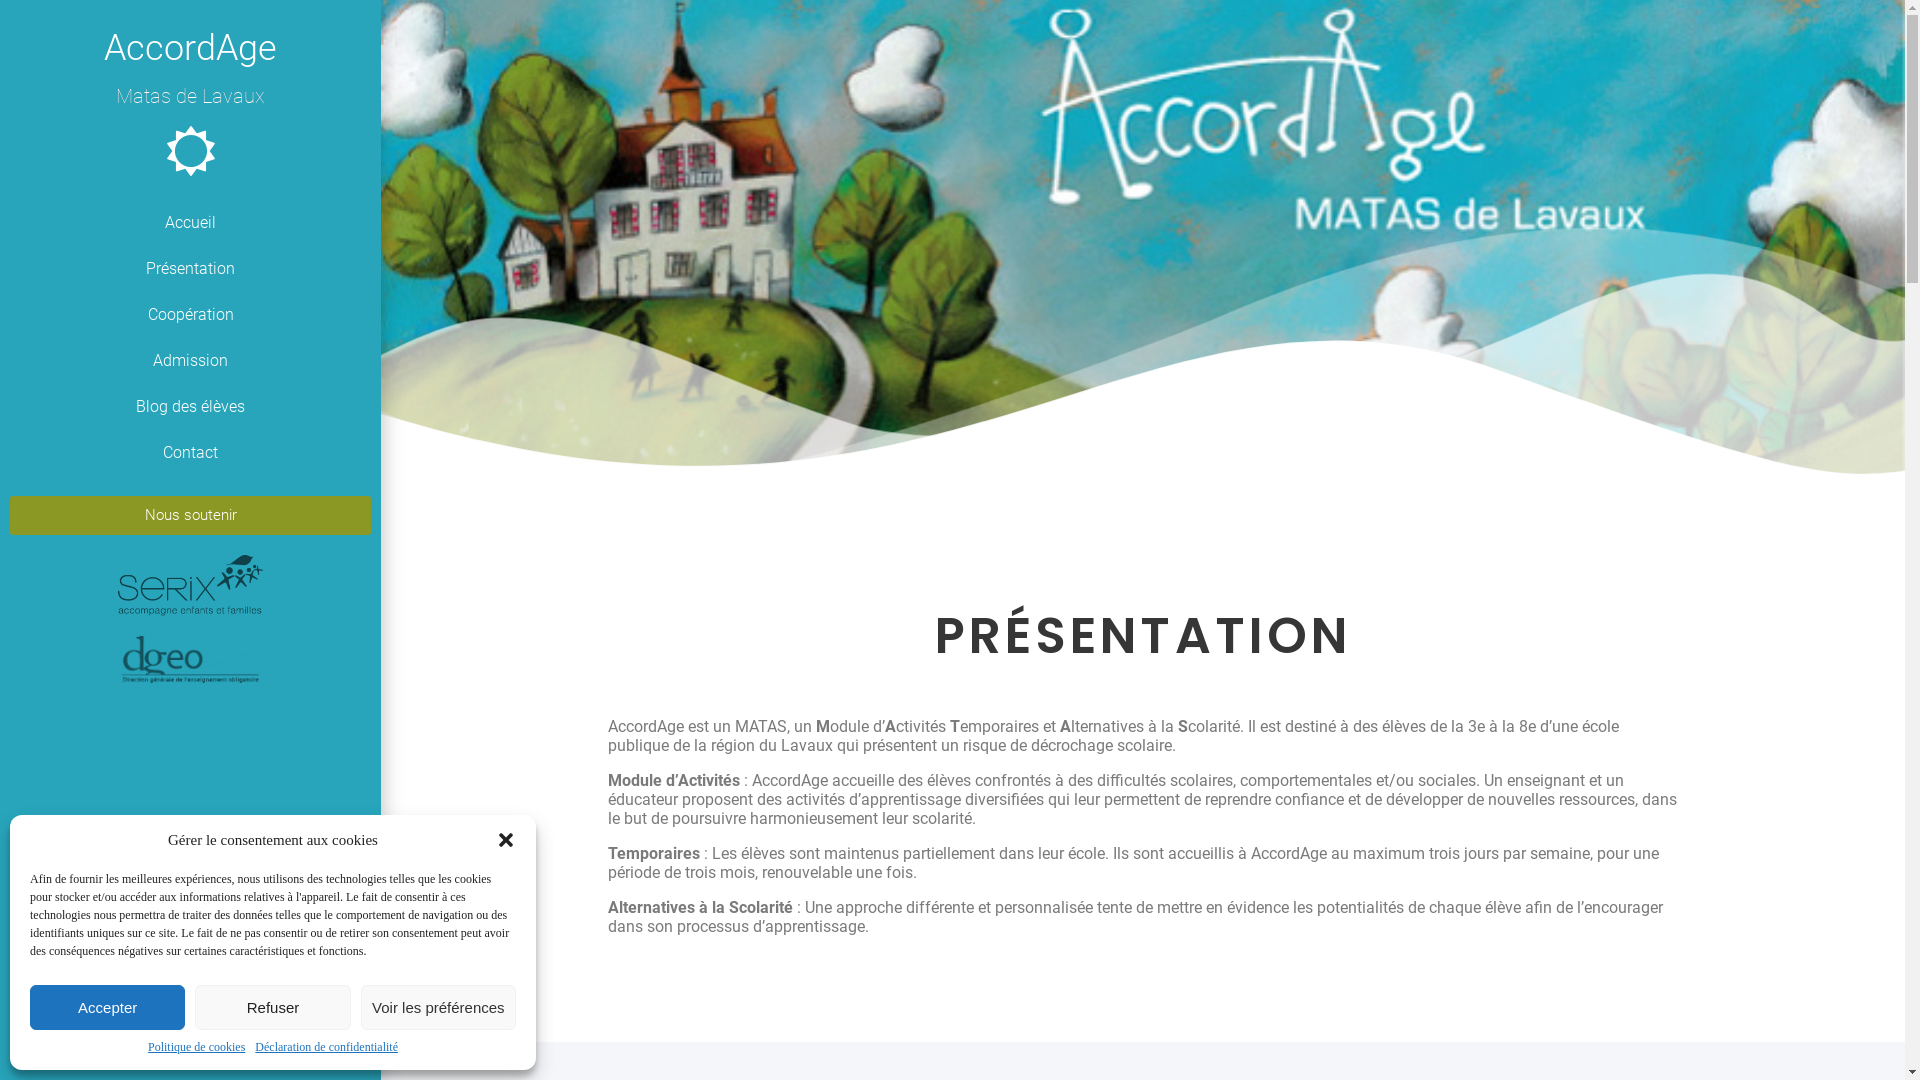 The image size is (1920, 1080). What do you see at coordinates (272, 1008) in the screenshot?
I see `Refuser` at bounding box center [272, 1008].